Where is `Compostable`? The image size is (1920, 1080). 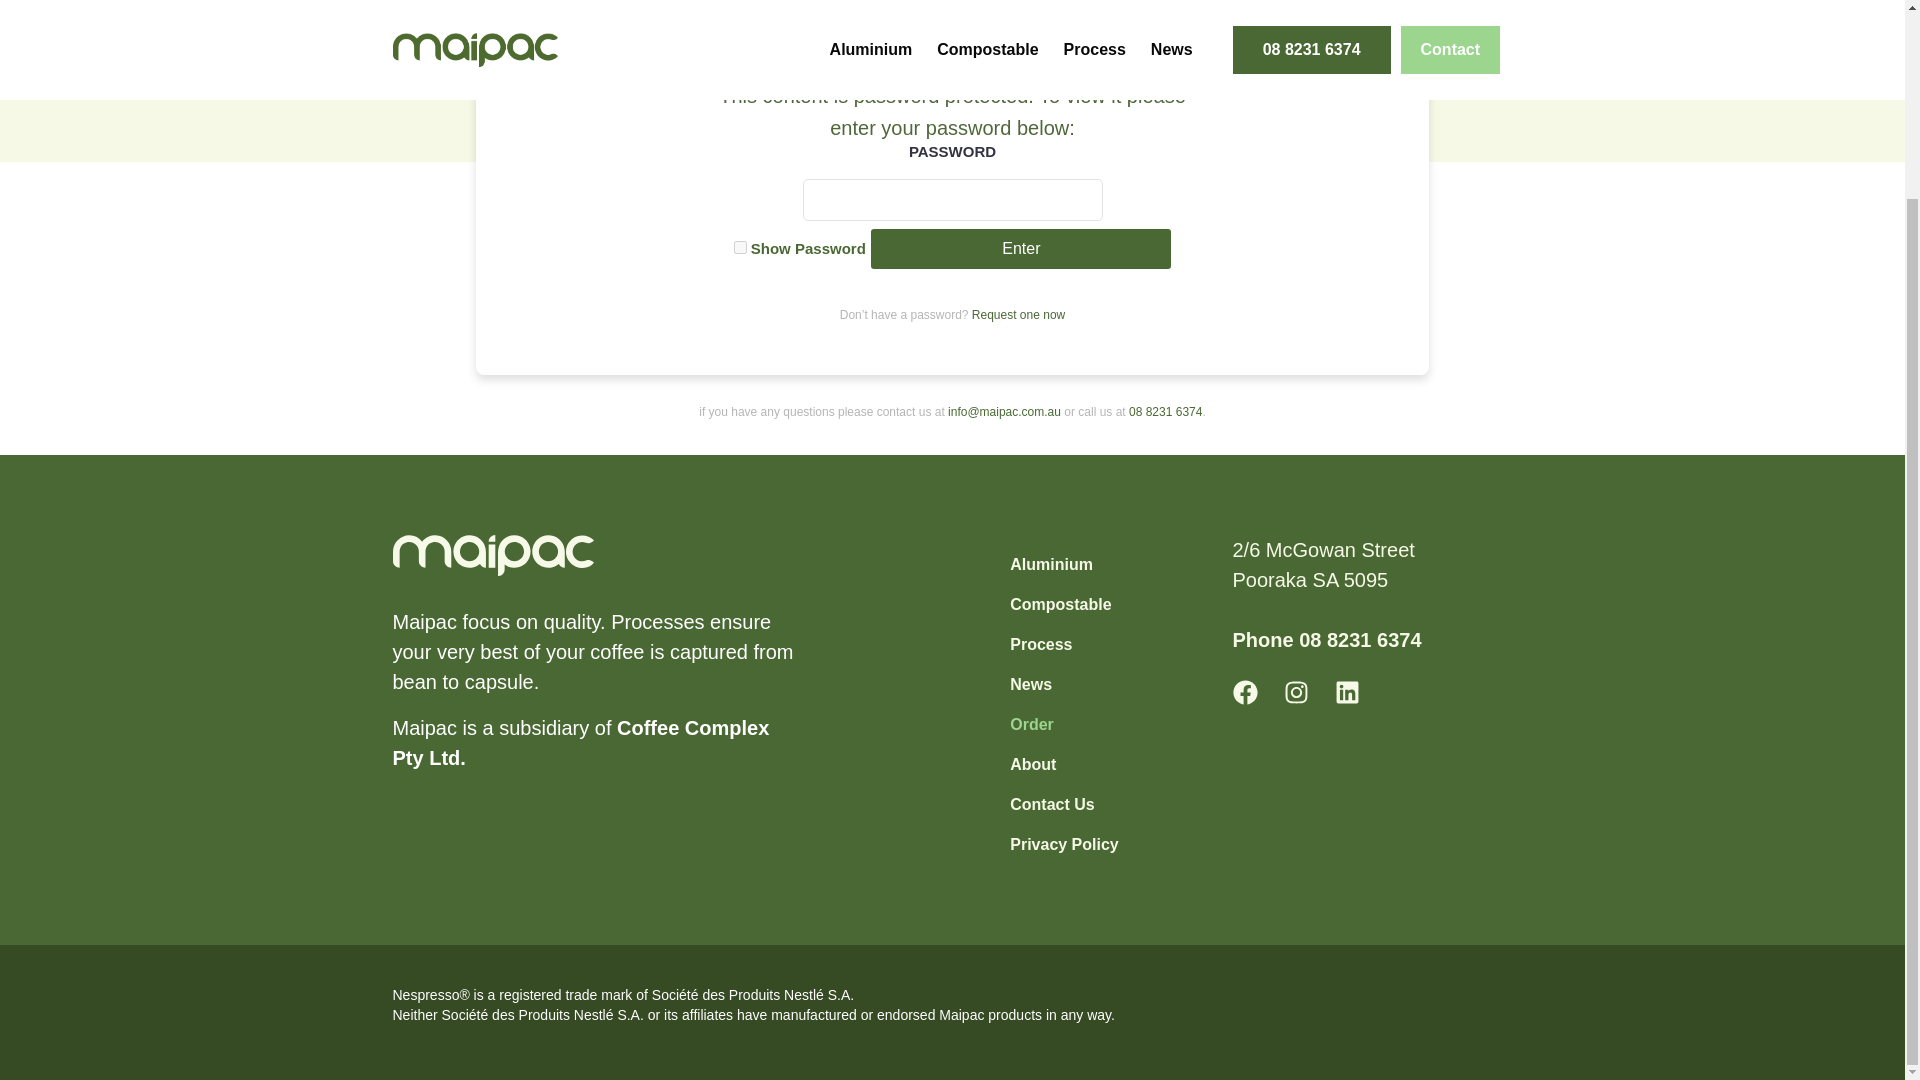 Compostable is located at coordinates (1064, 605).